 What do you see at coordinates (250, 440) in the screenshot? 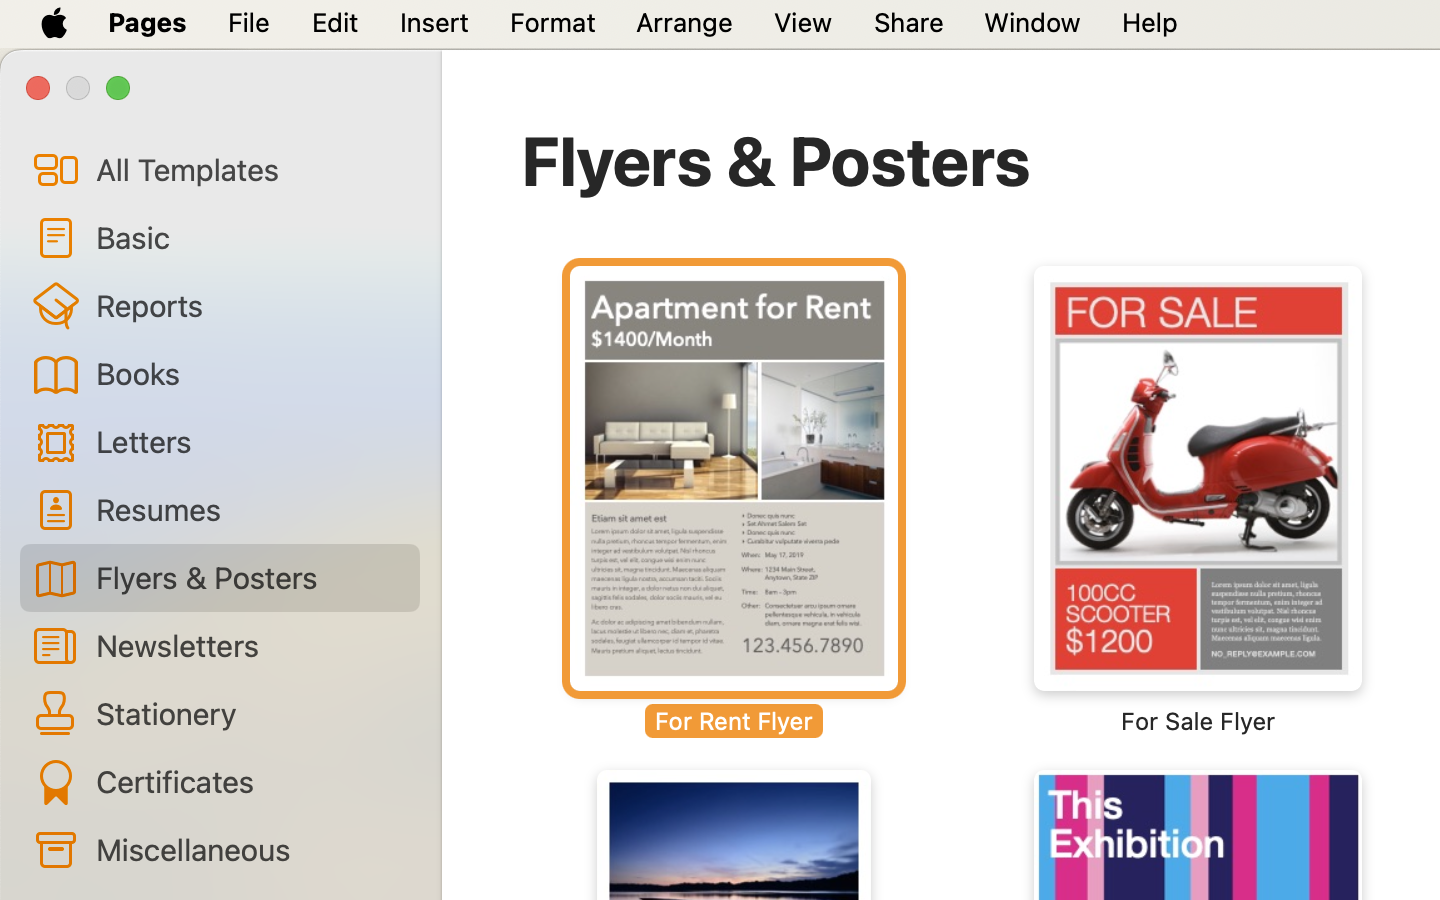
I see `Letters` at bounding box center [250, 440].